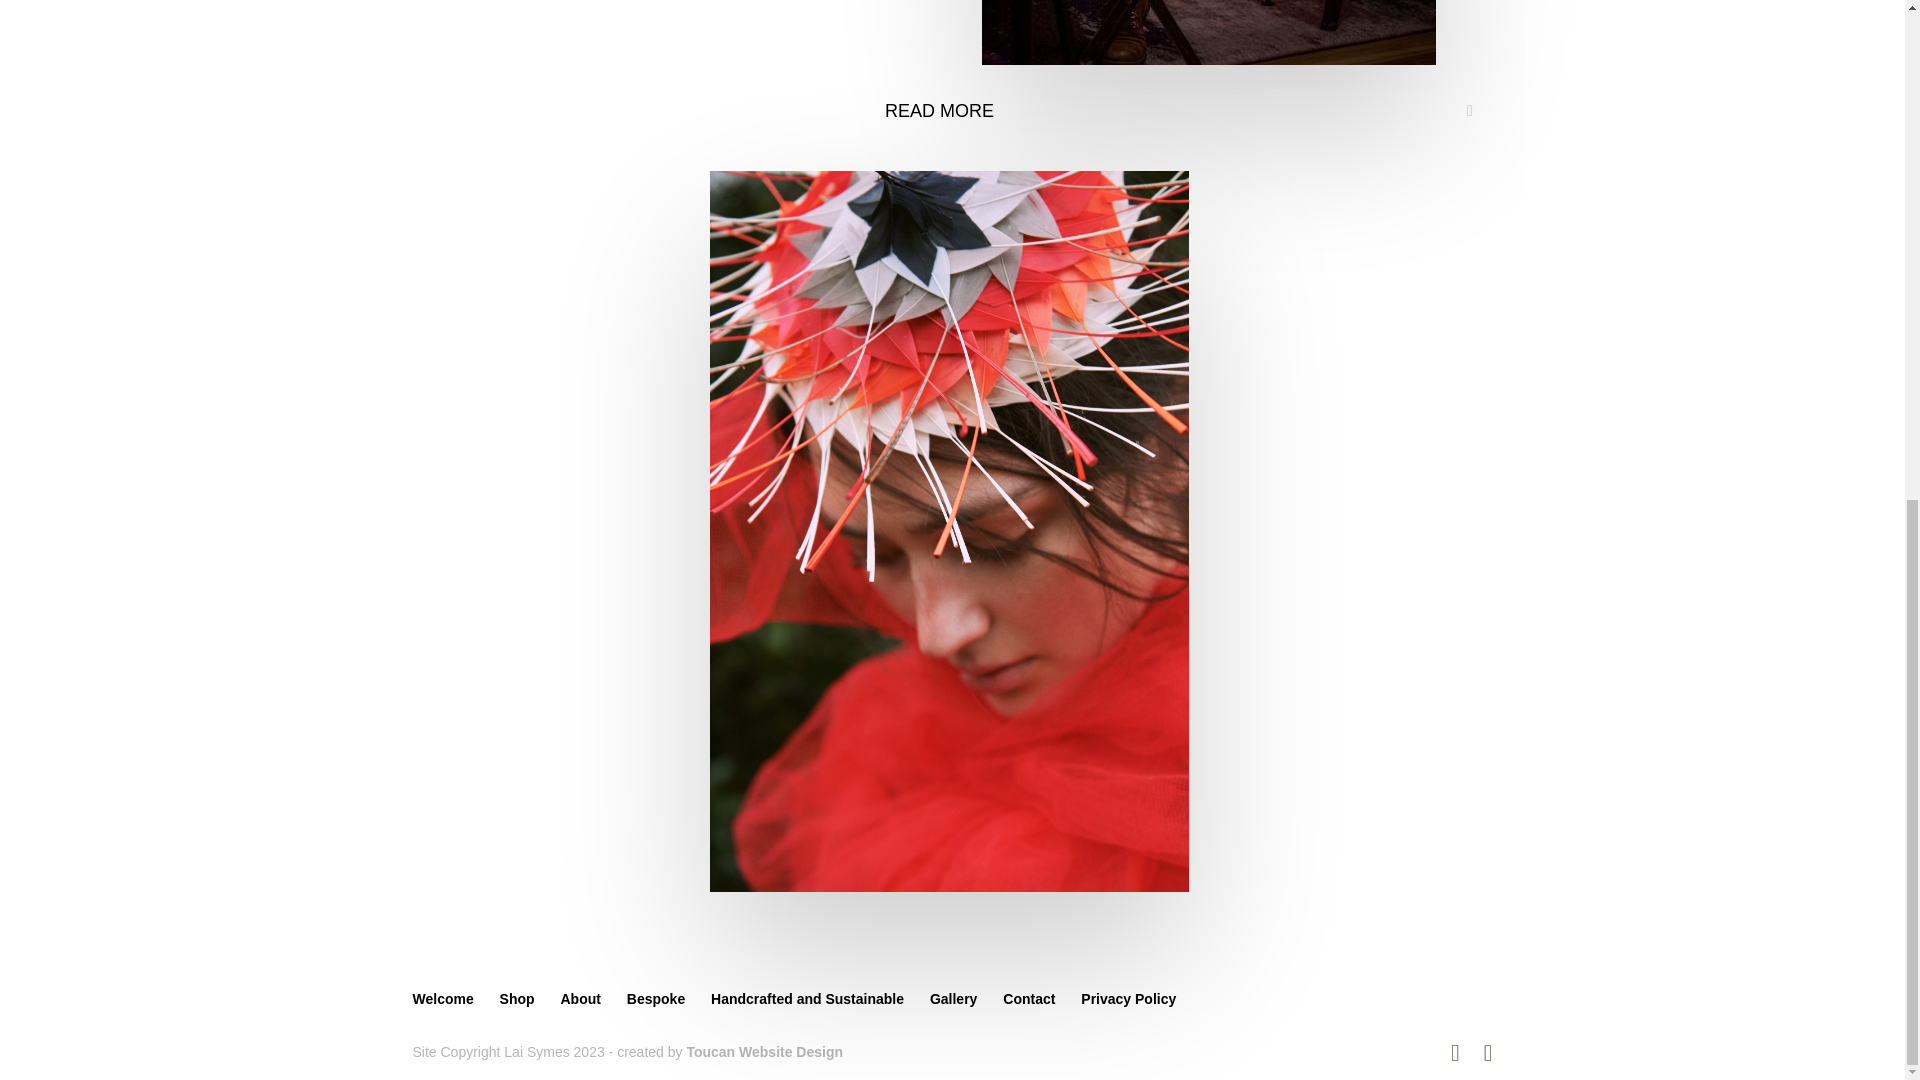 This screenshot has height=1080, width=1920. I want to click on Handcrafted and Sustainable, so click(807, 998).